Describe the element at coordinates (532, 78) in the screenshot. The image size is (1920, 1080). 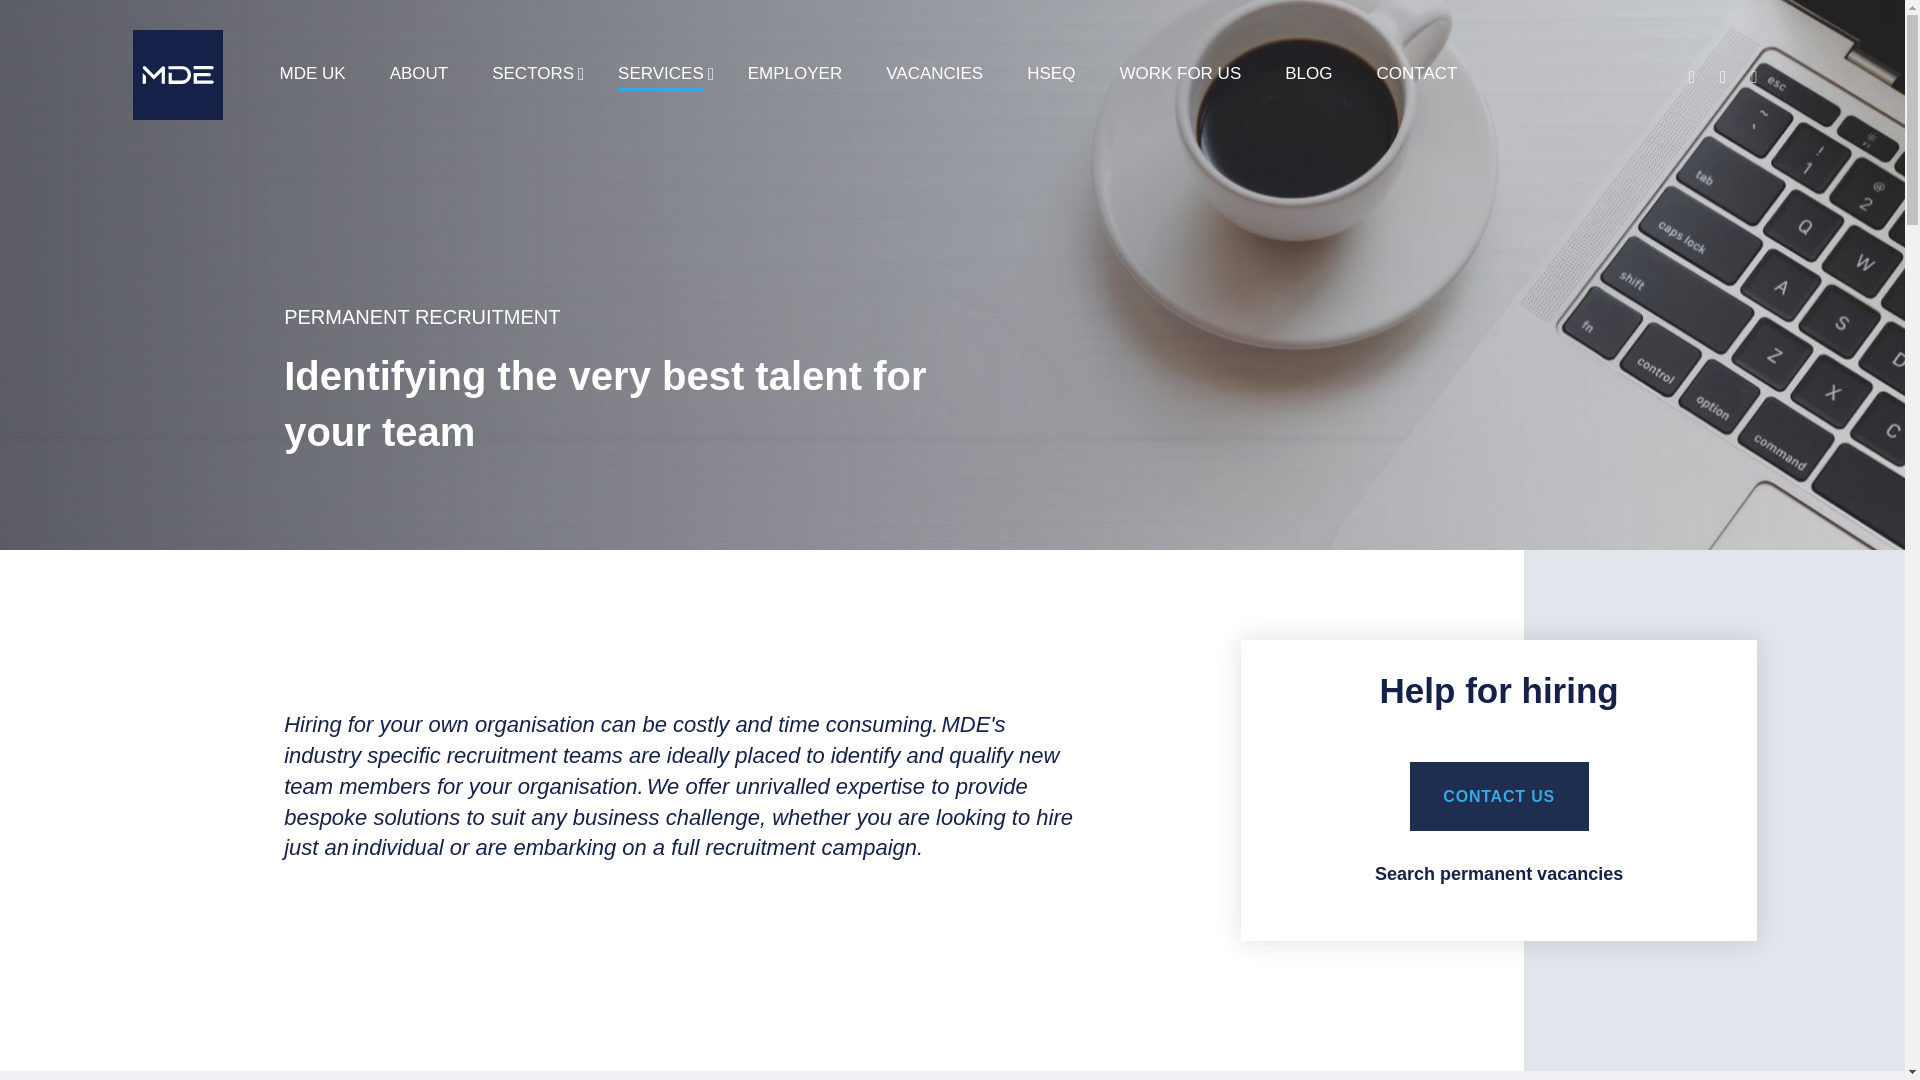
I see `SECTORS` at that location.